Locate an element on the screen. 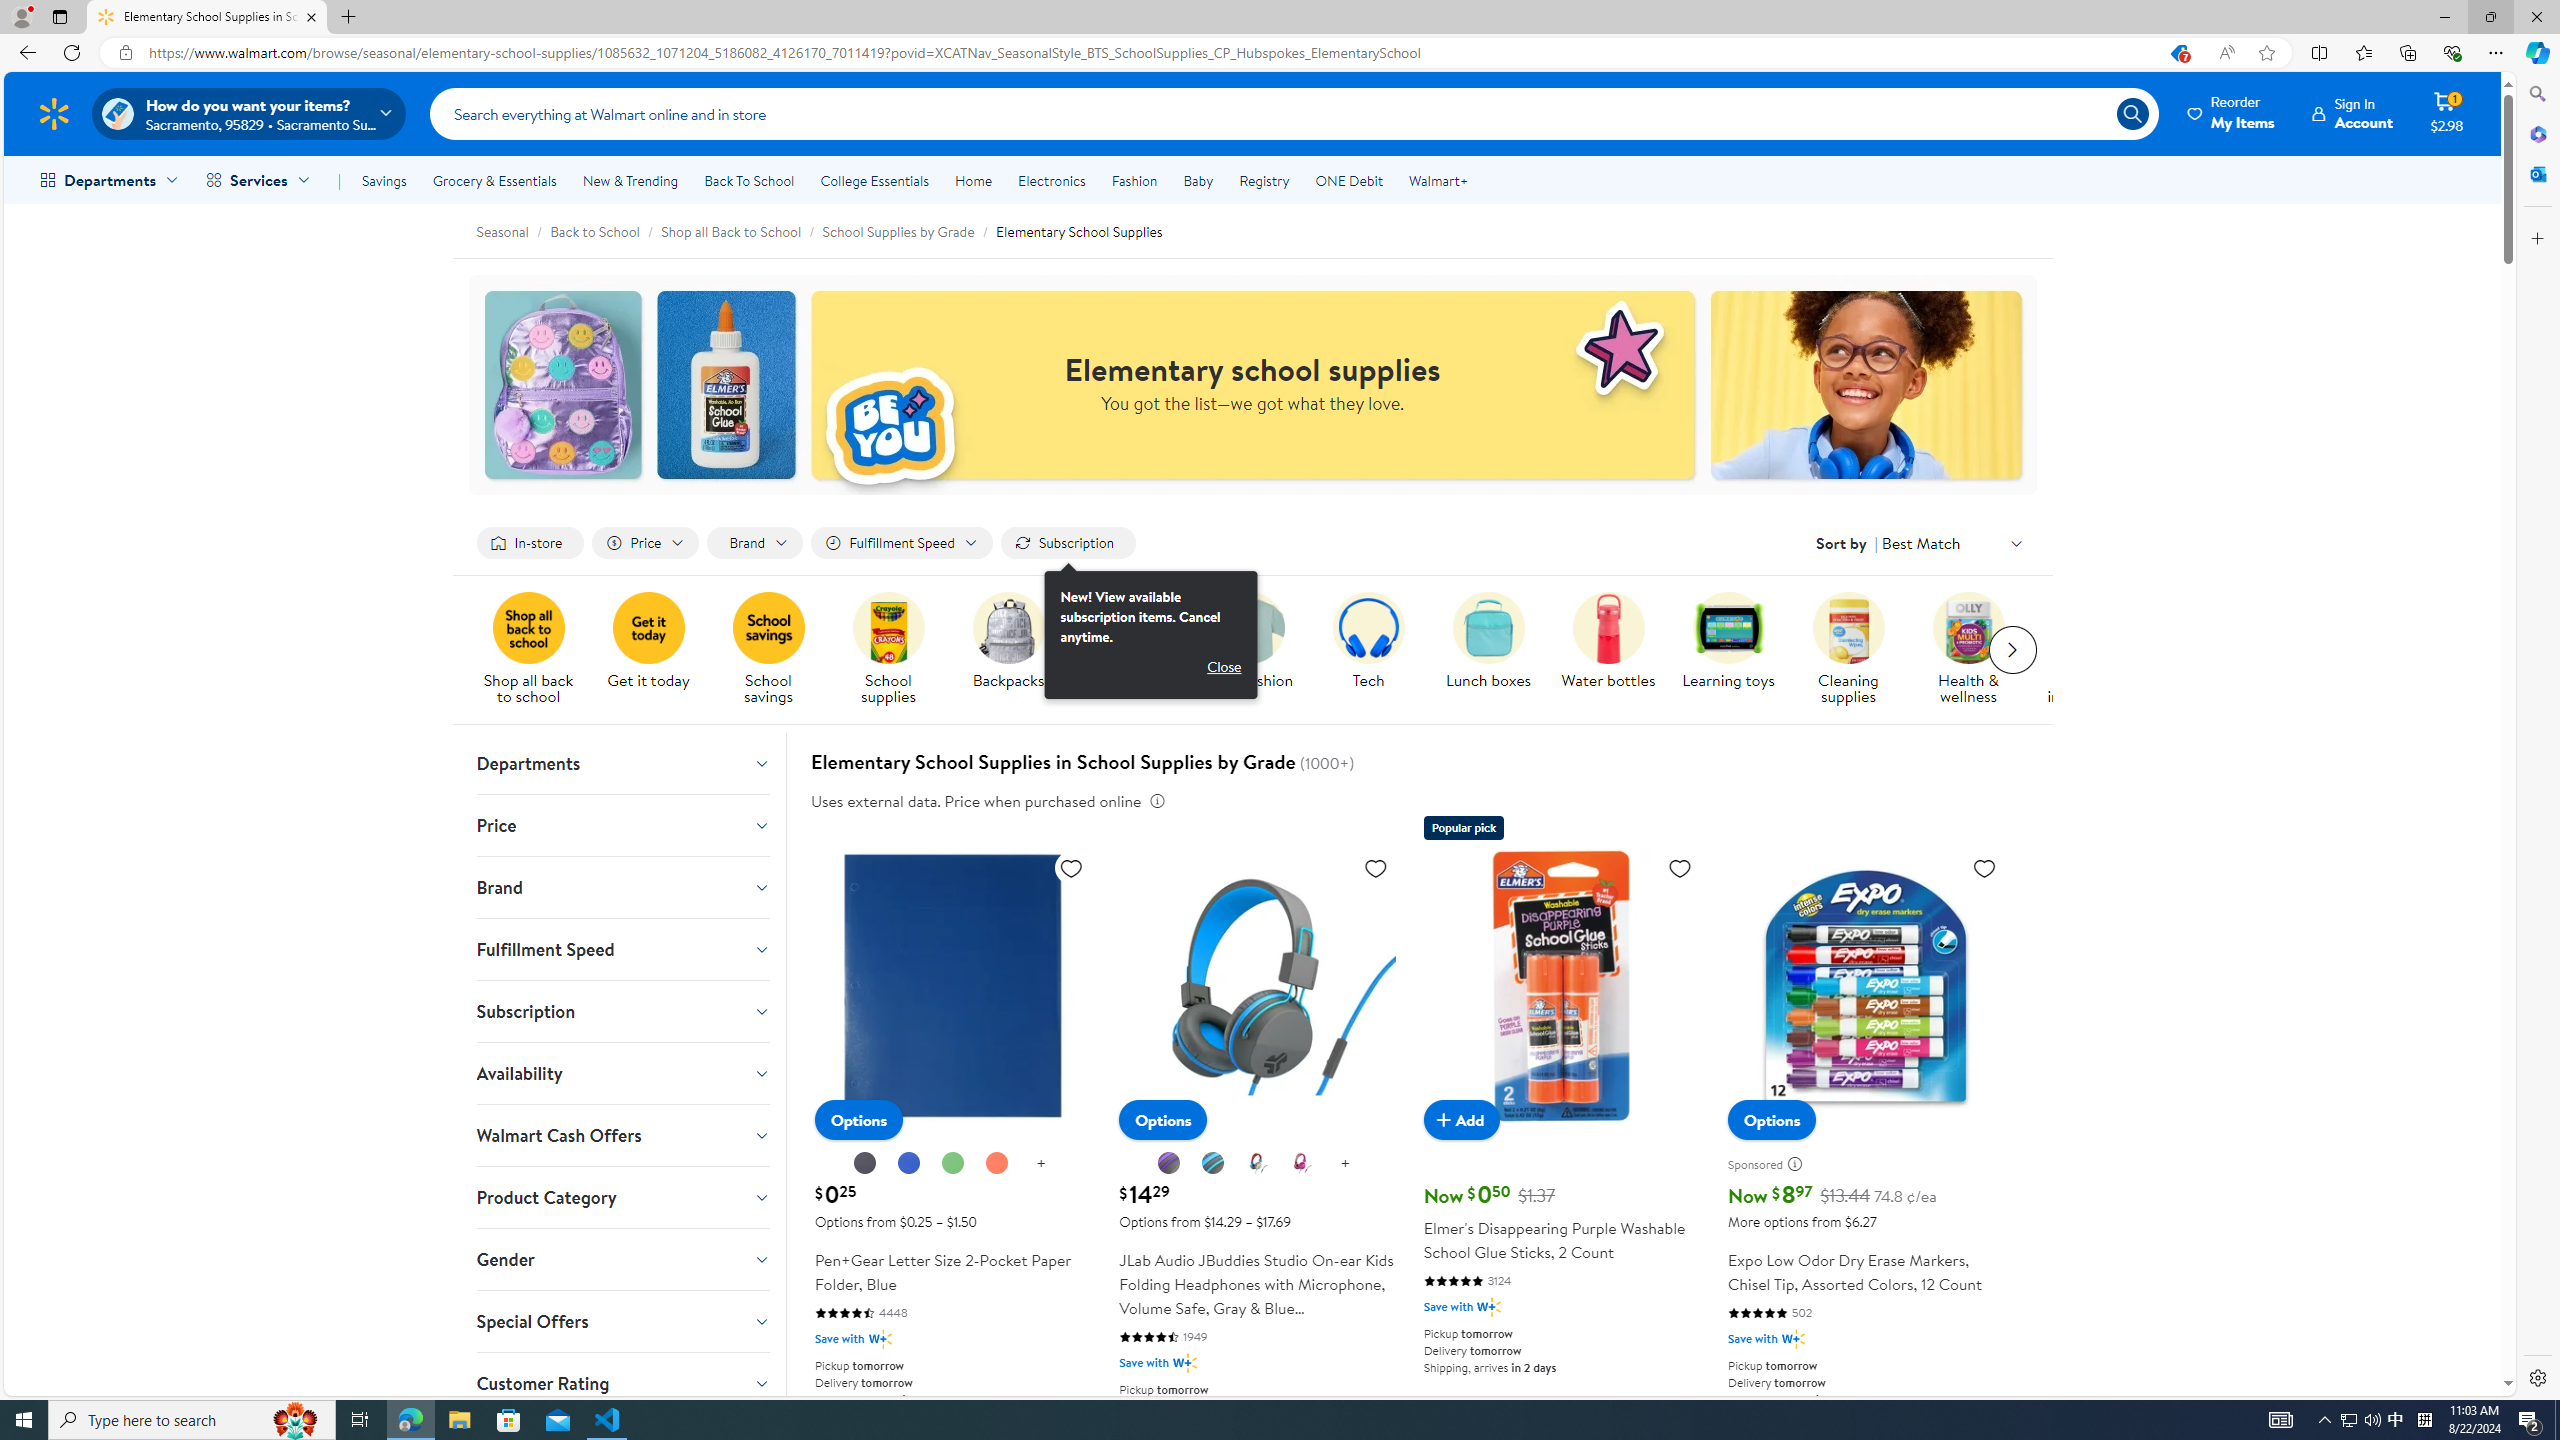 This screenshot has height=1440, width=2560. Musical instruments is located at coordinates (2096, 650).